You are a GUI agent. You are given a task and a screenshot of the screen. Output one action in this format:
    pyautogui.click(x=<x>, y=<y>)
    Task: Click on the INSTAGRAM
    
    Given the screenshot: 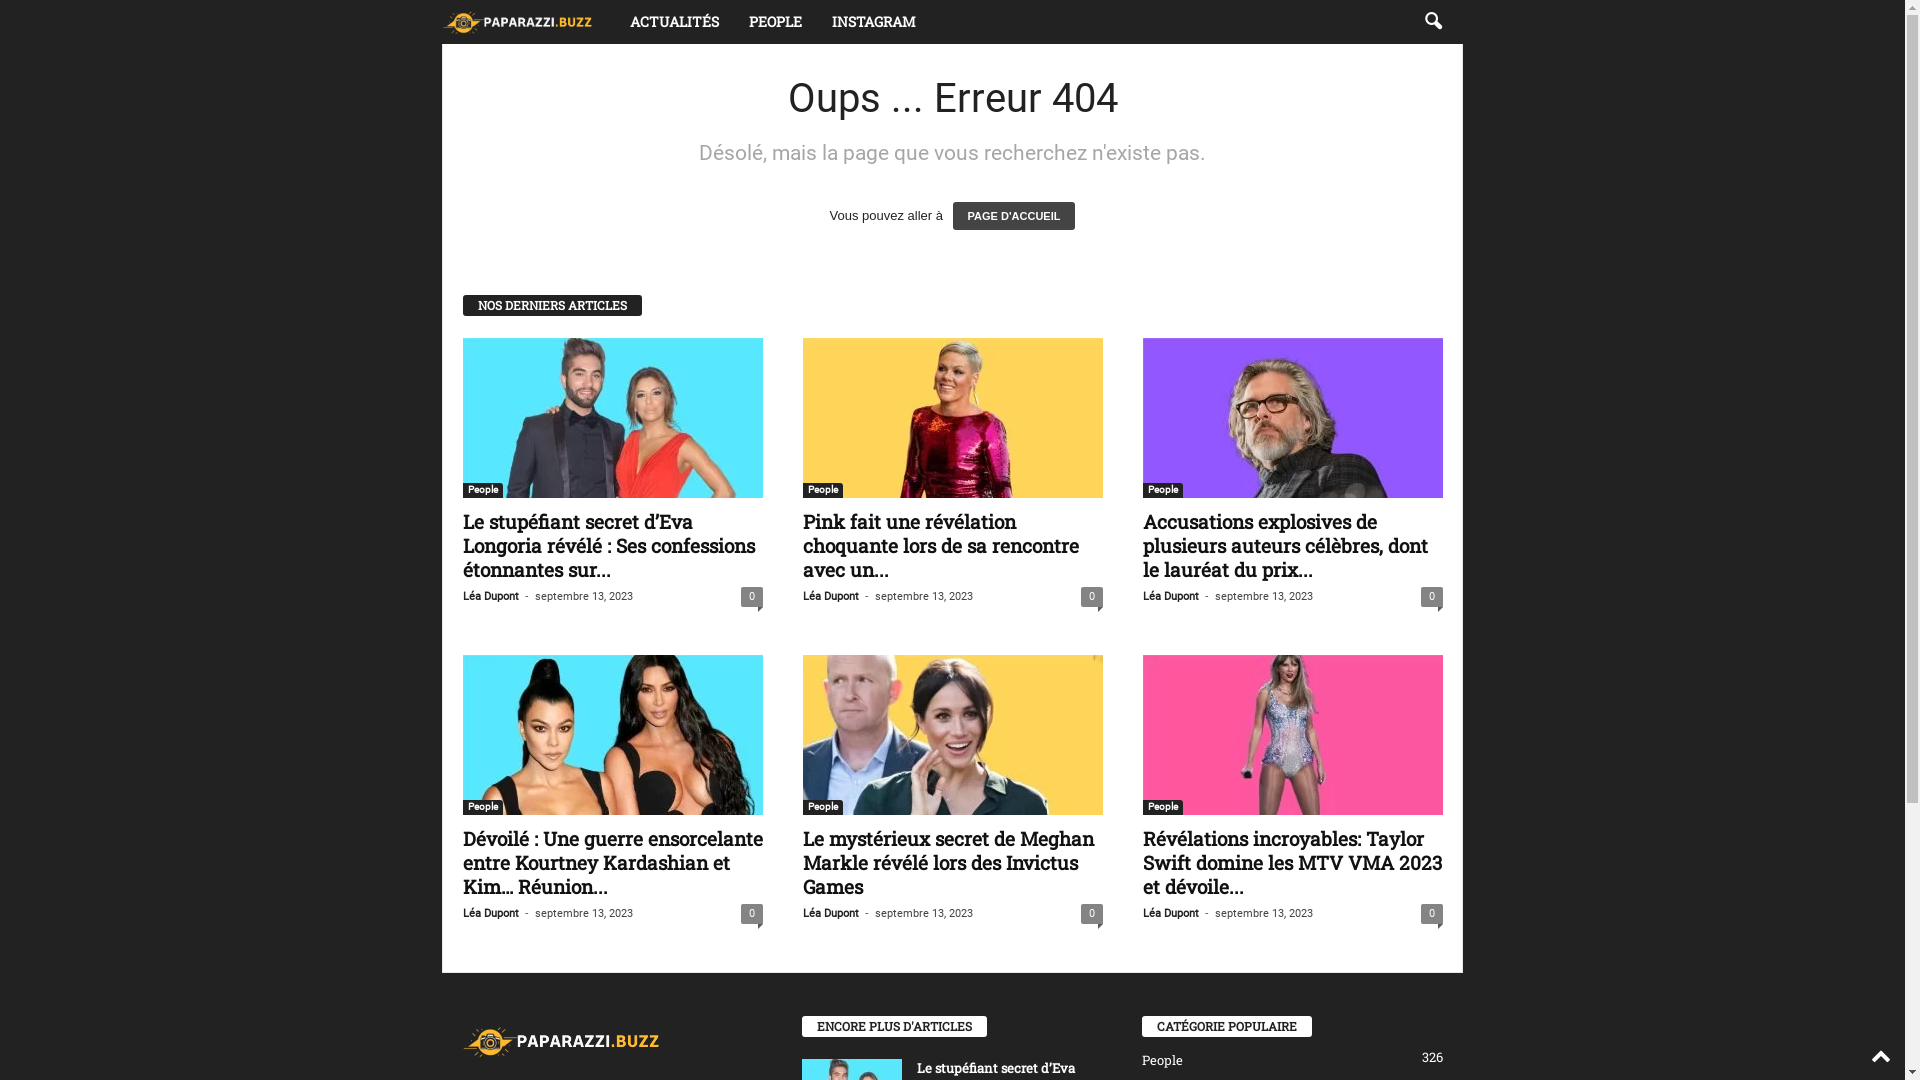 What is the action you would take?
    pyautogui.click(x=874, y=22)
    